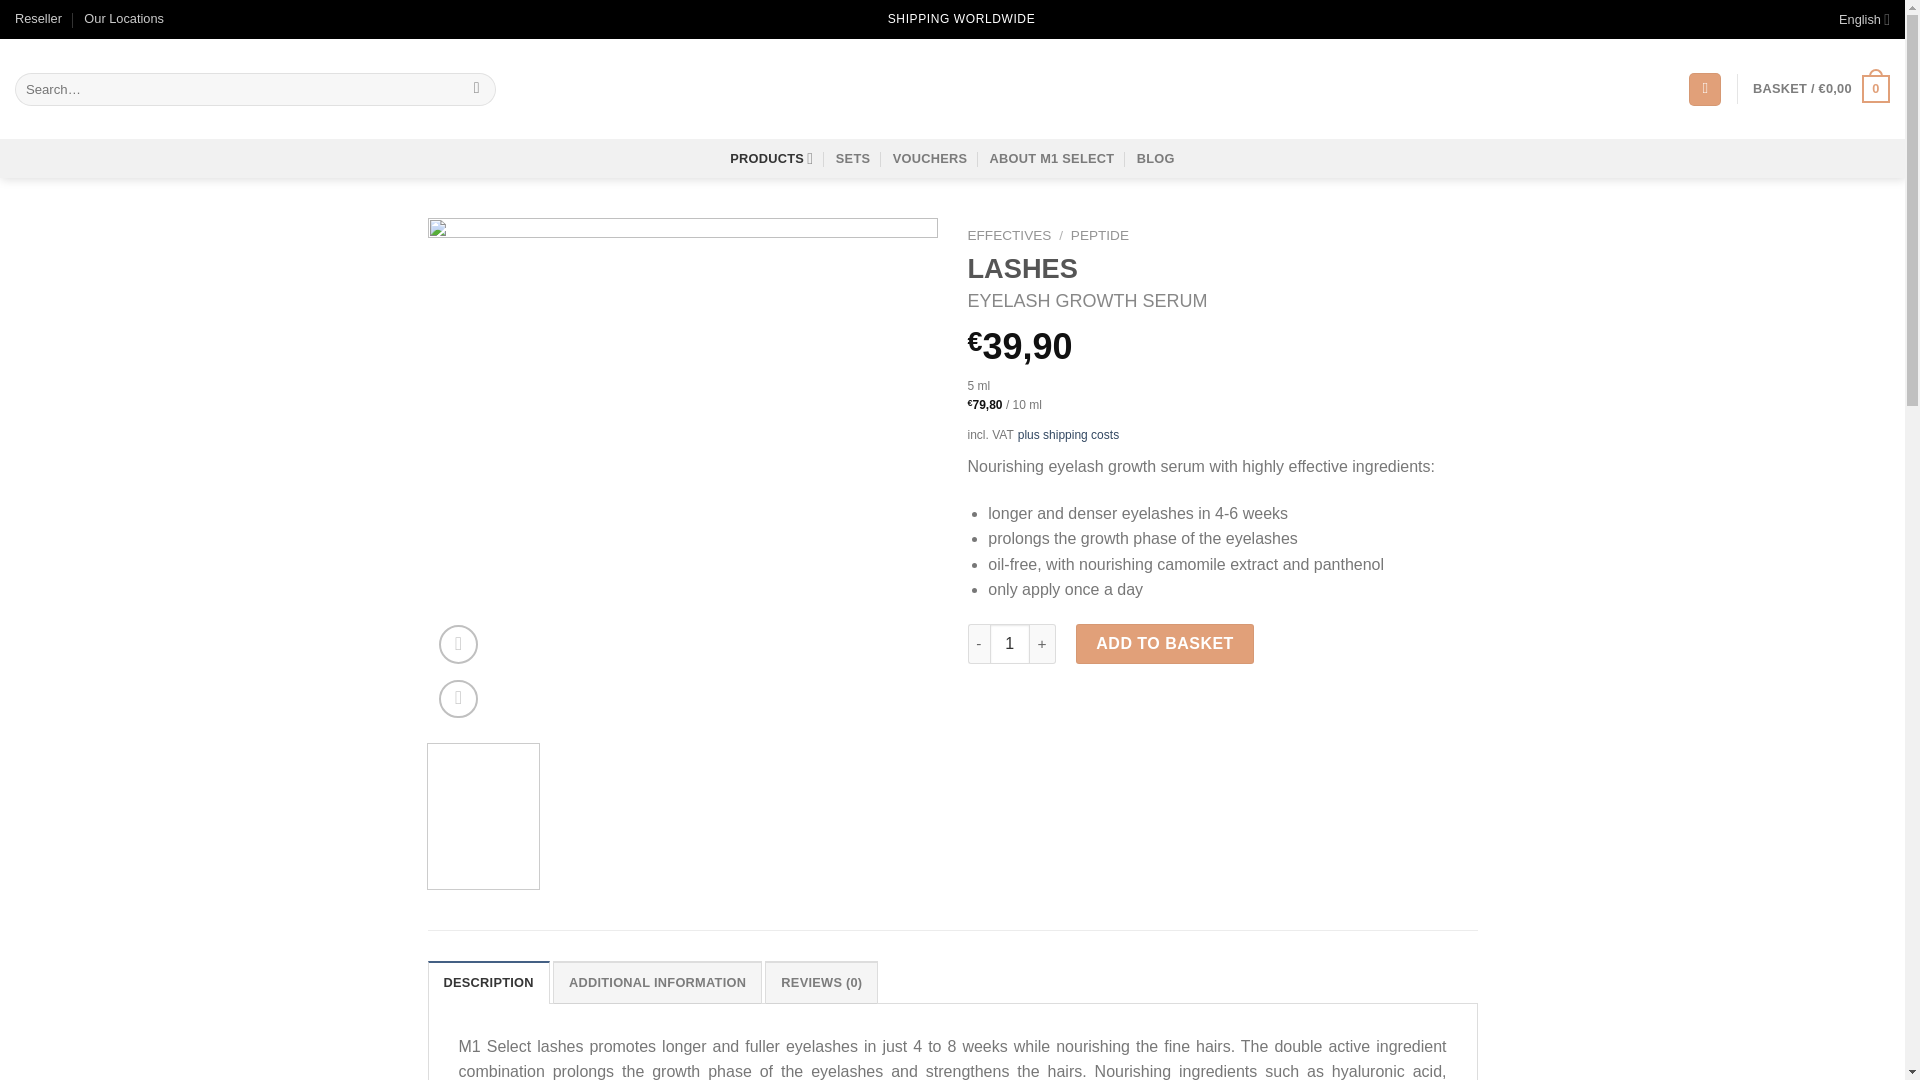  What do you see at coordinates (770, 158) in the screenshot?
I see `PRODUCTS` at bounding box center [770, 158].